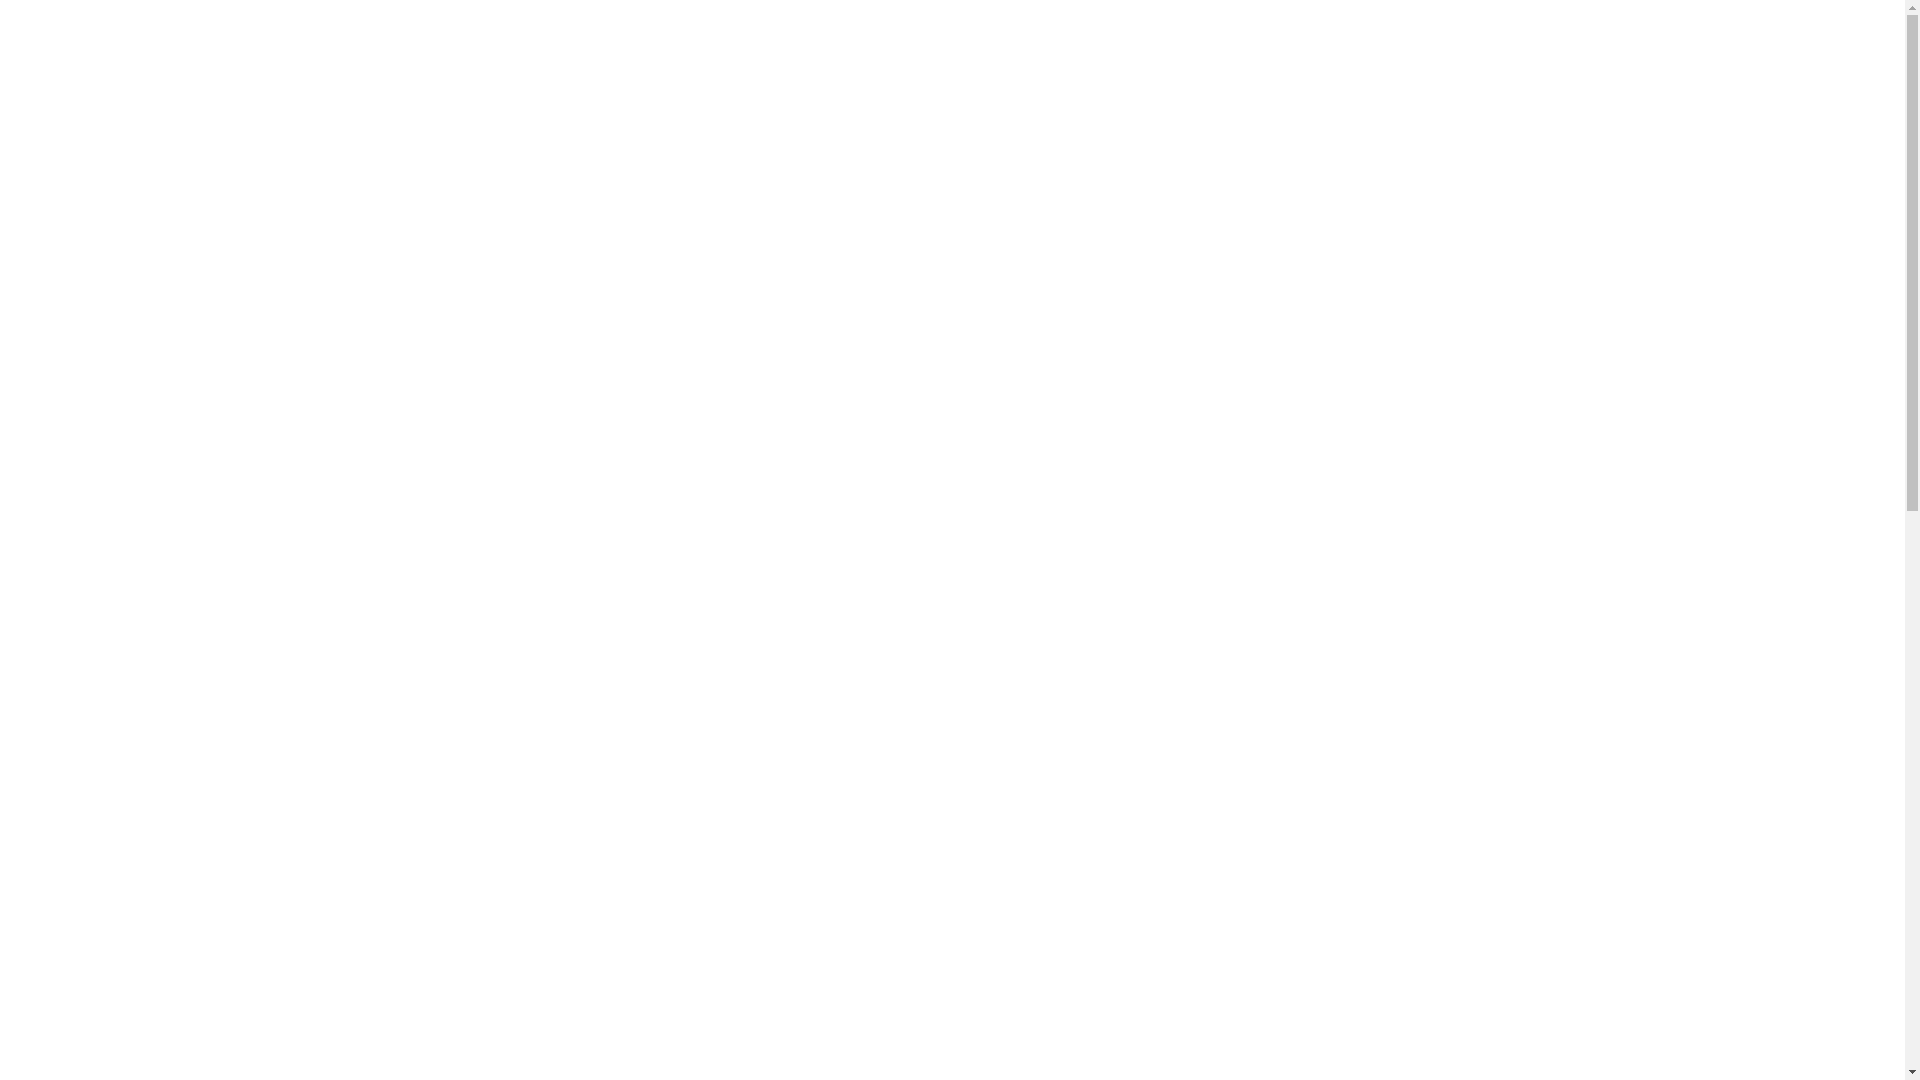 The width and height of the screenshot is (1920, 1080). I want to click on Neumitglieder, so click(126, 502).